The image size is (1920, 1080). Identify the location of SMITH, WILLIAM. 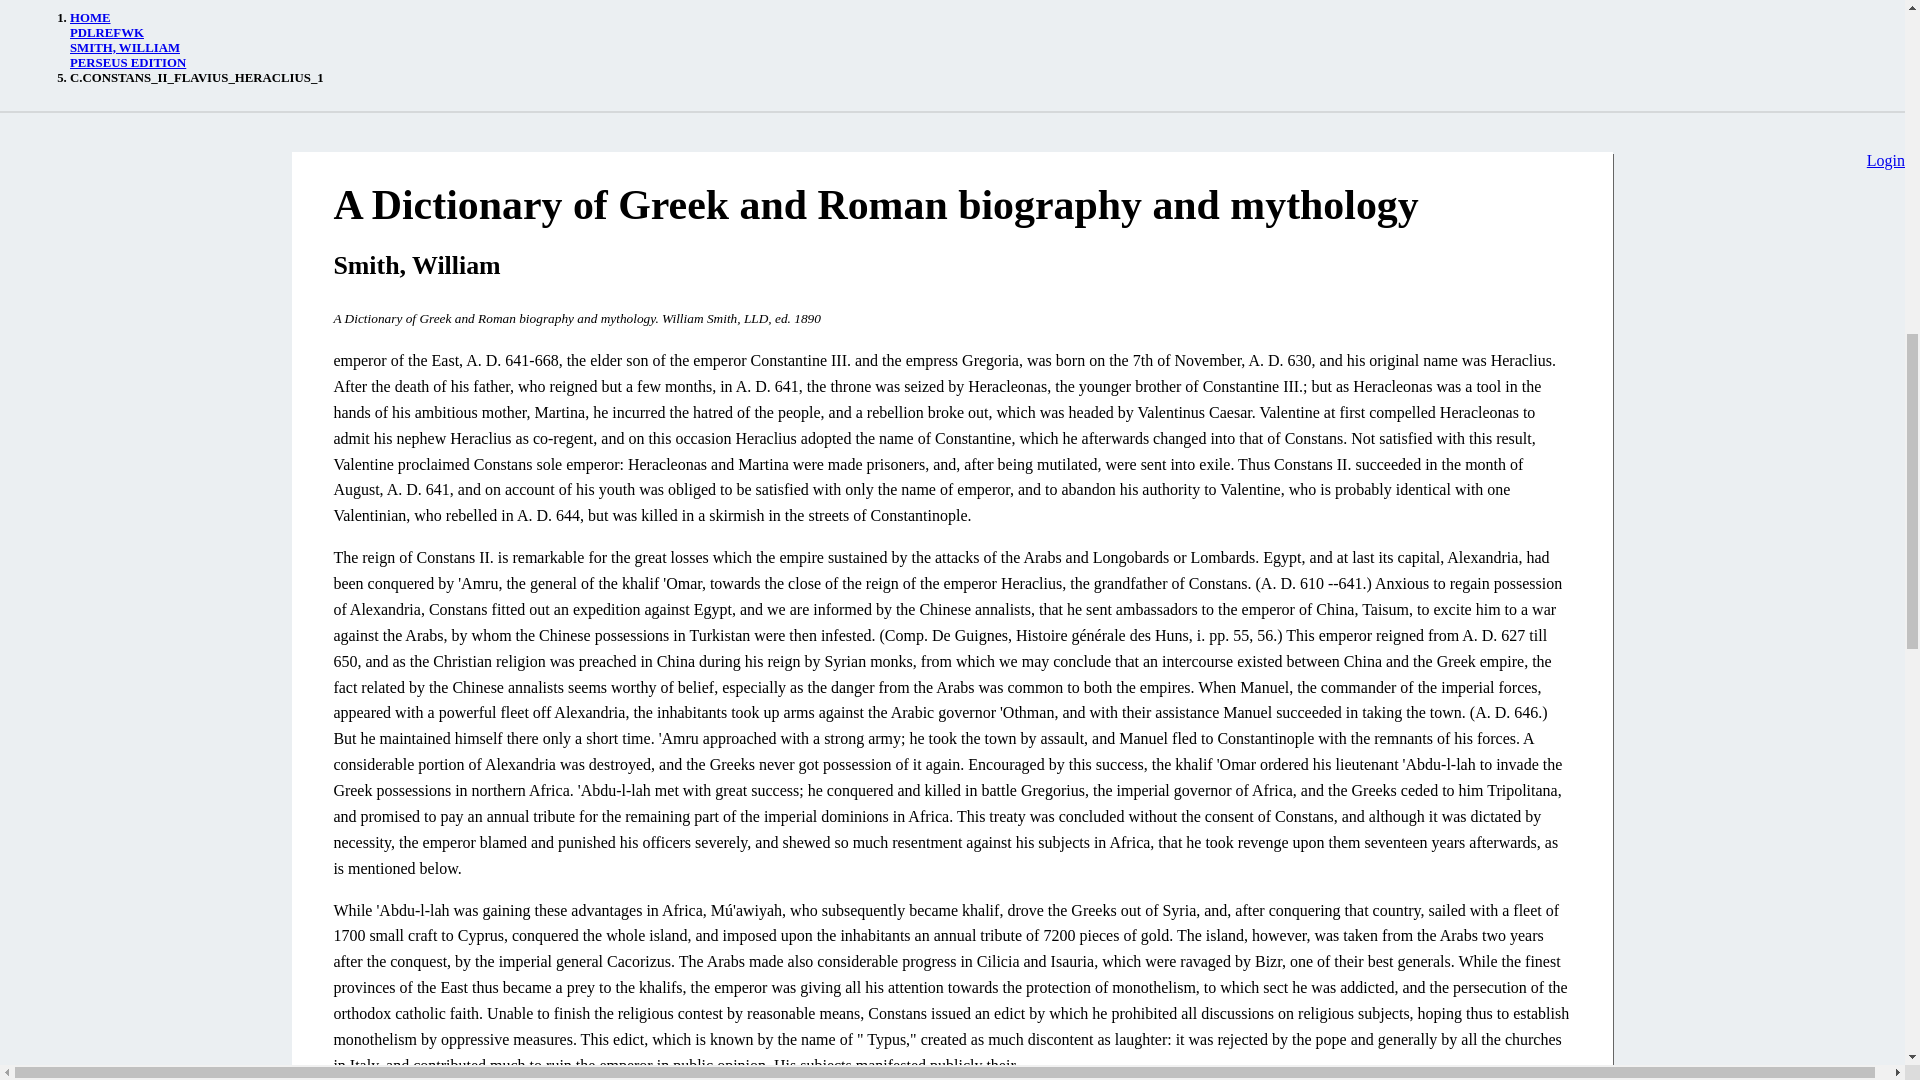
(124, 48).